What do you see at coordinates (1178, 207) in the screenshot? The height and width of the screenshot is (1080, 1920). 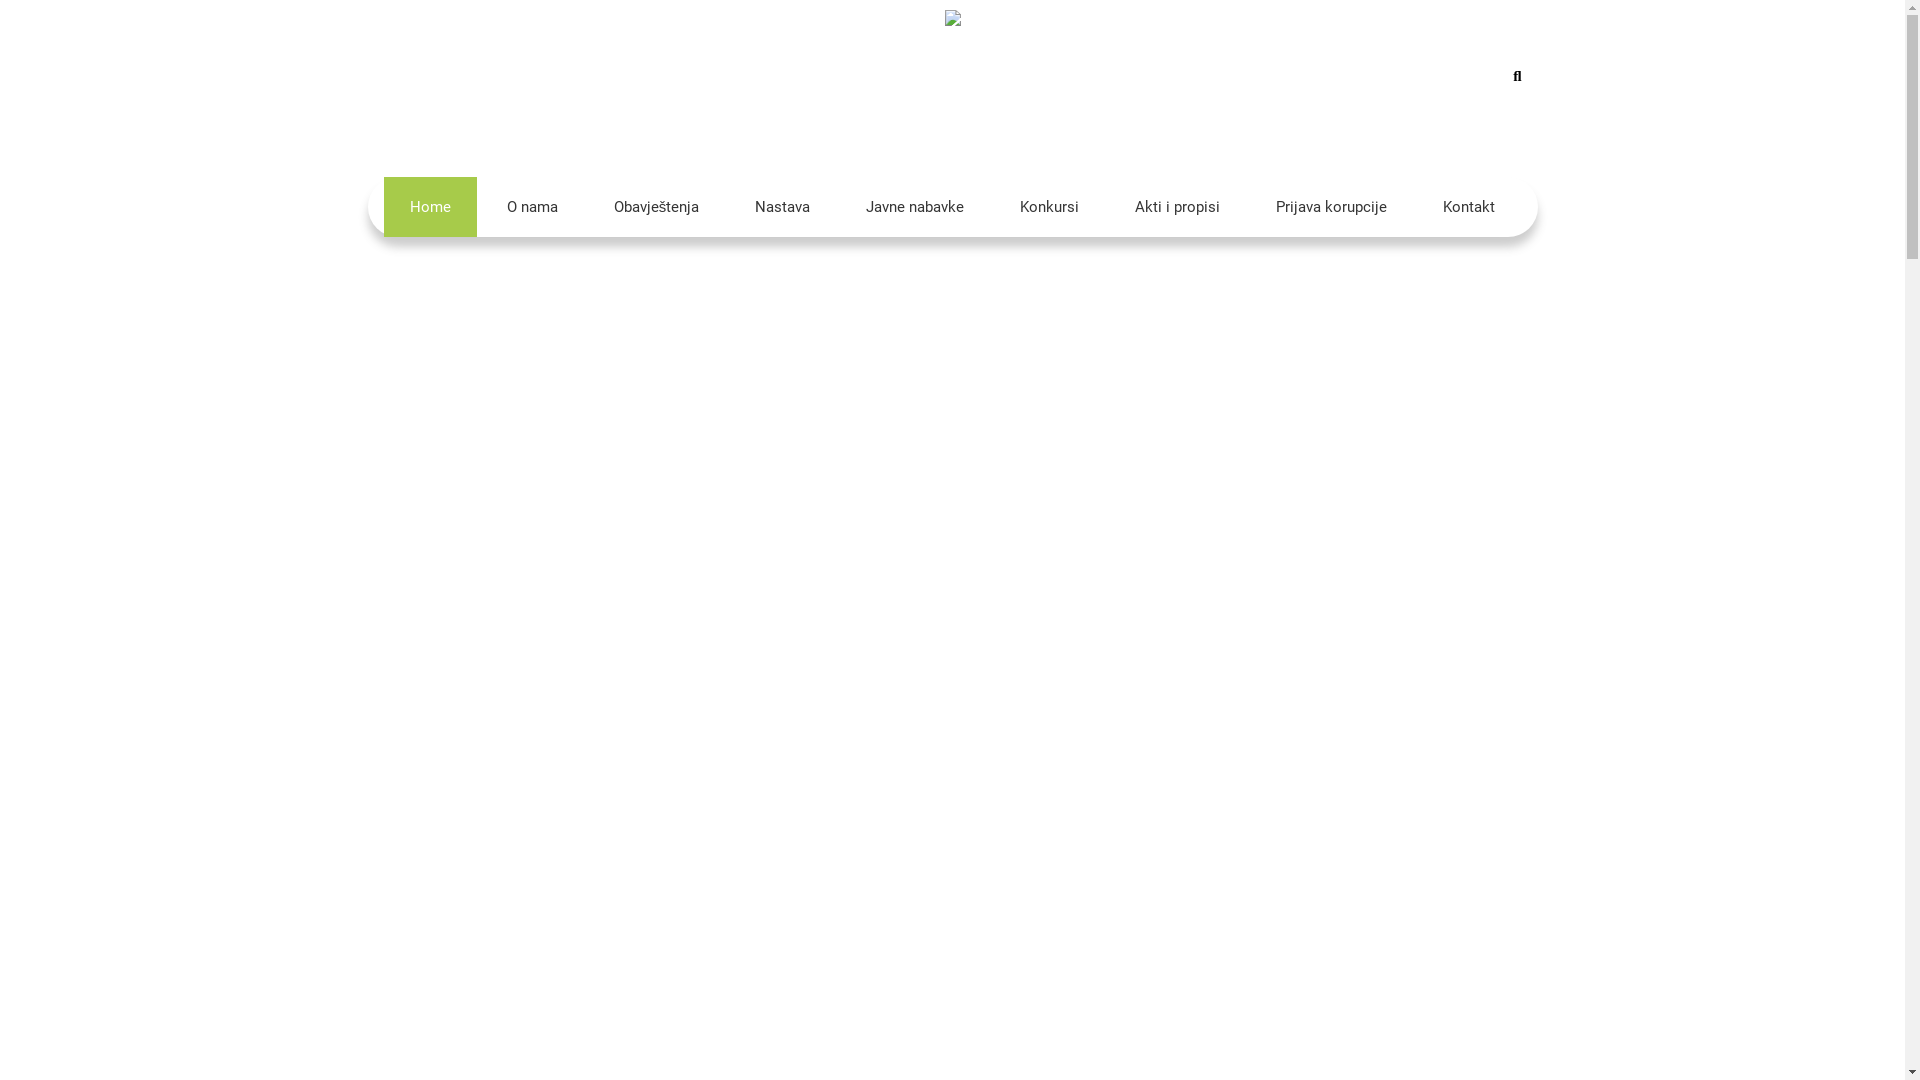 I see `Akti i propisi` at bounding box center [1178, 207].